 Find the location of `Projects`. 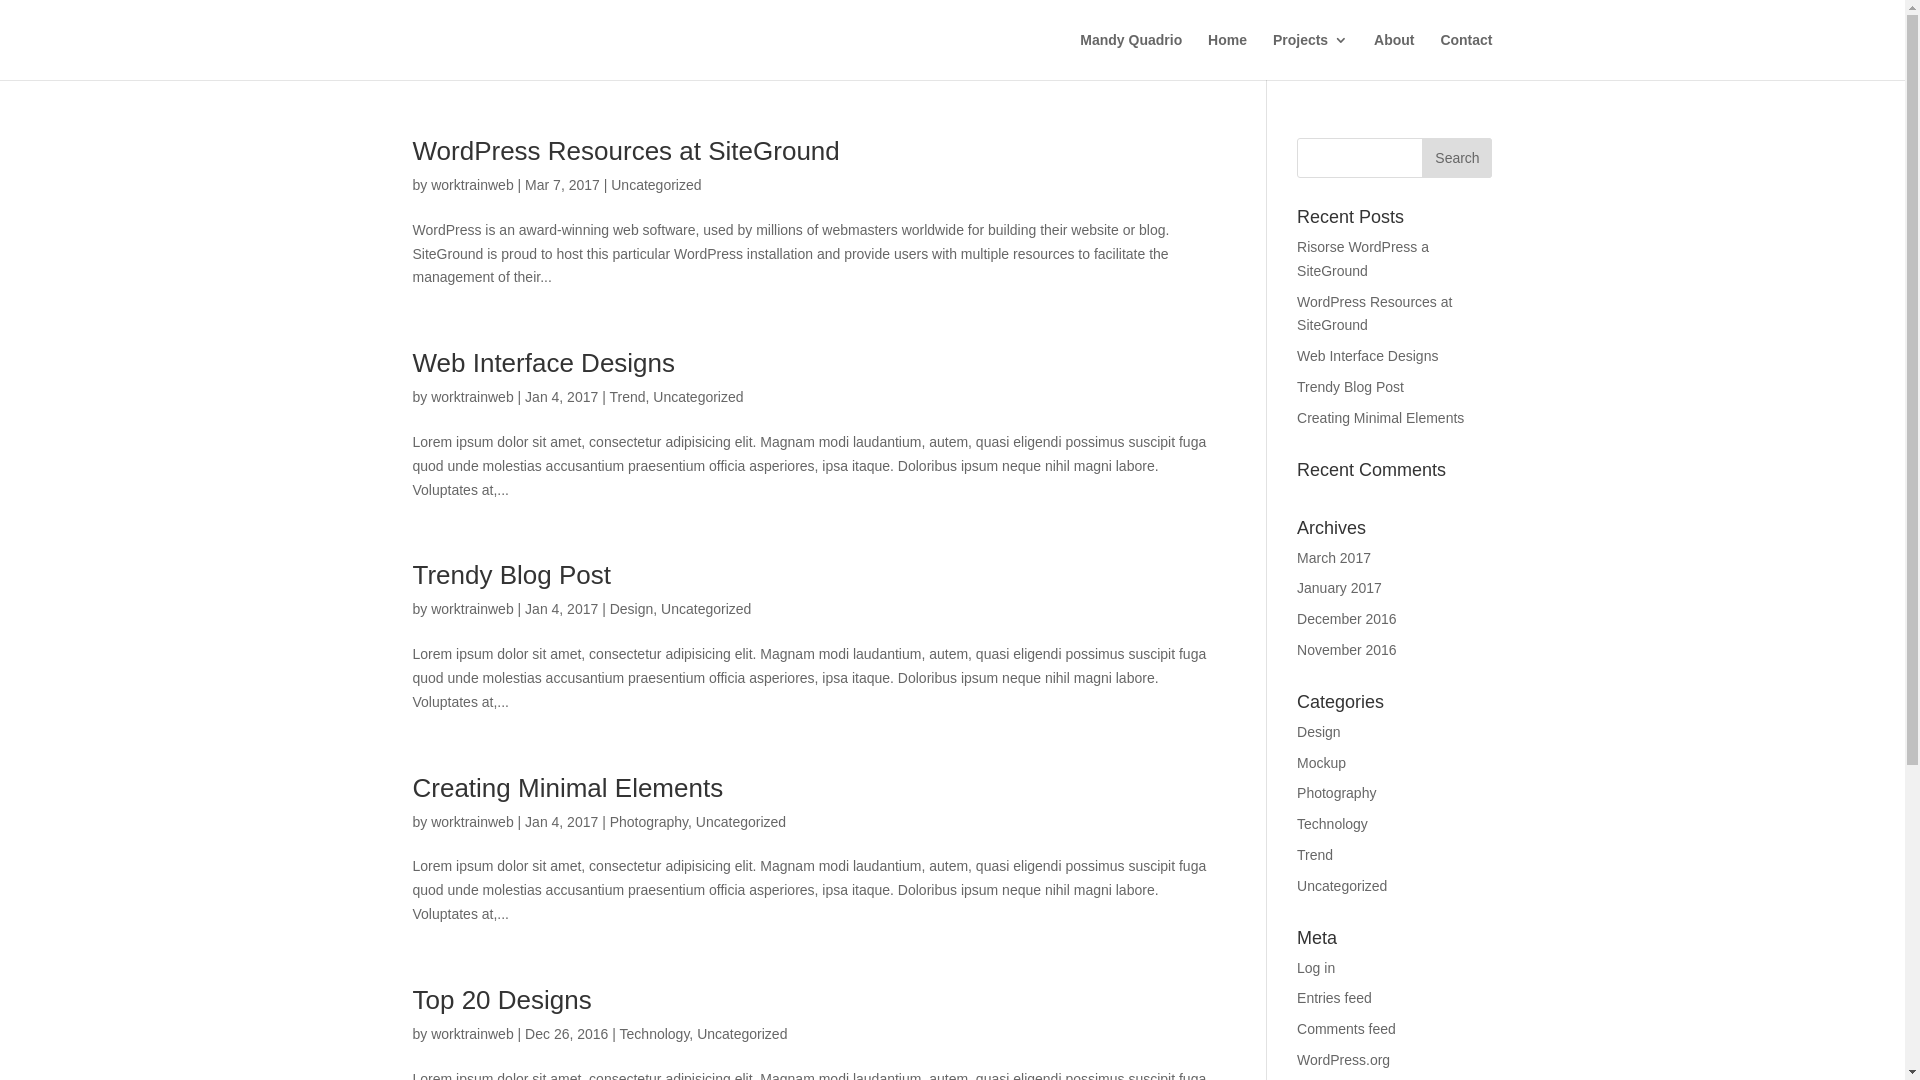

Projects is located at coordinates (1310, 56).